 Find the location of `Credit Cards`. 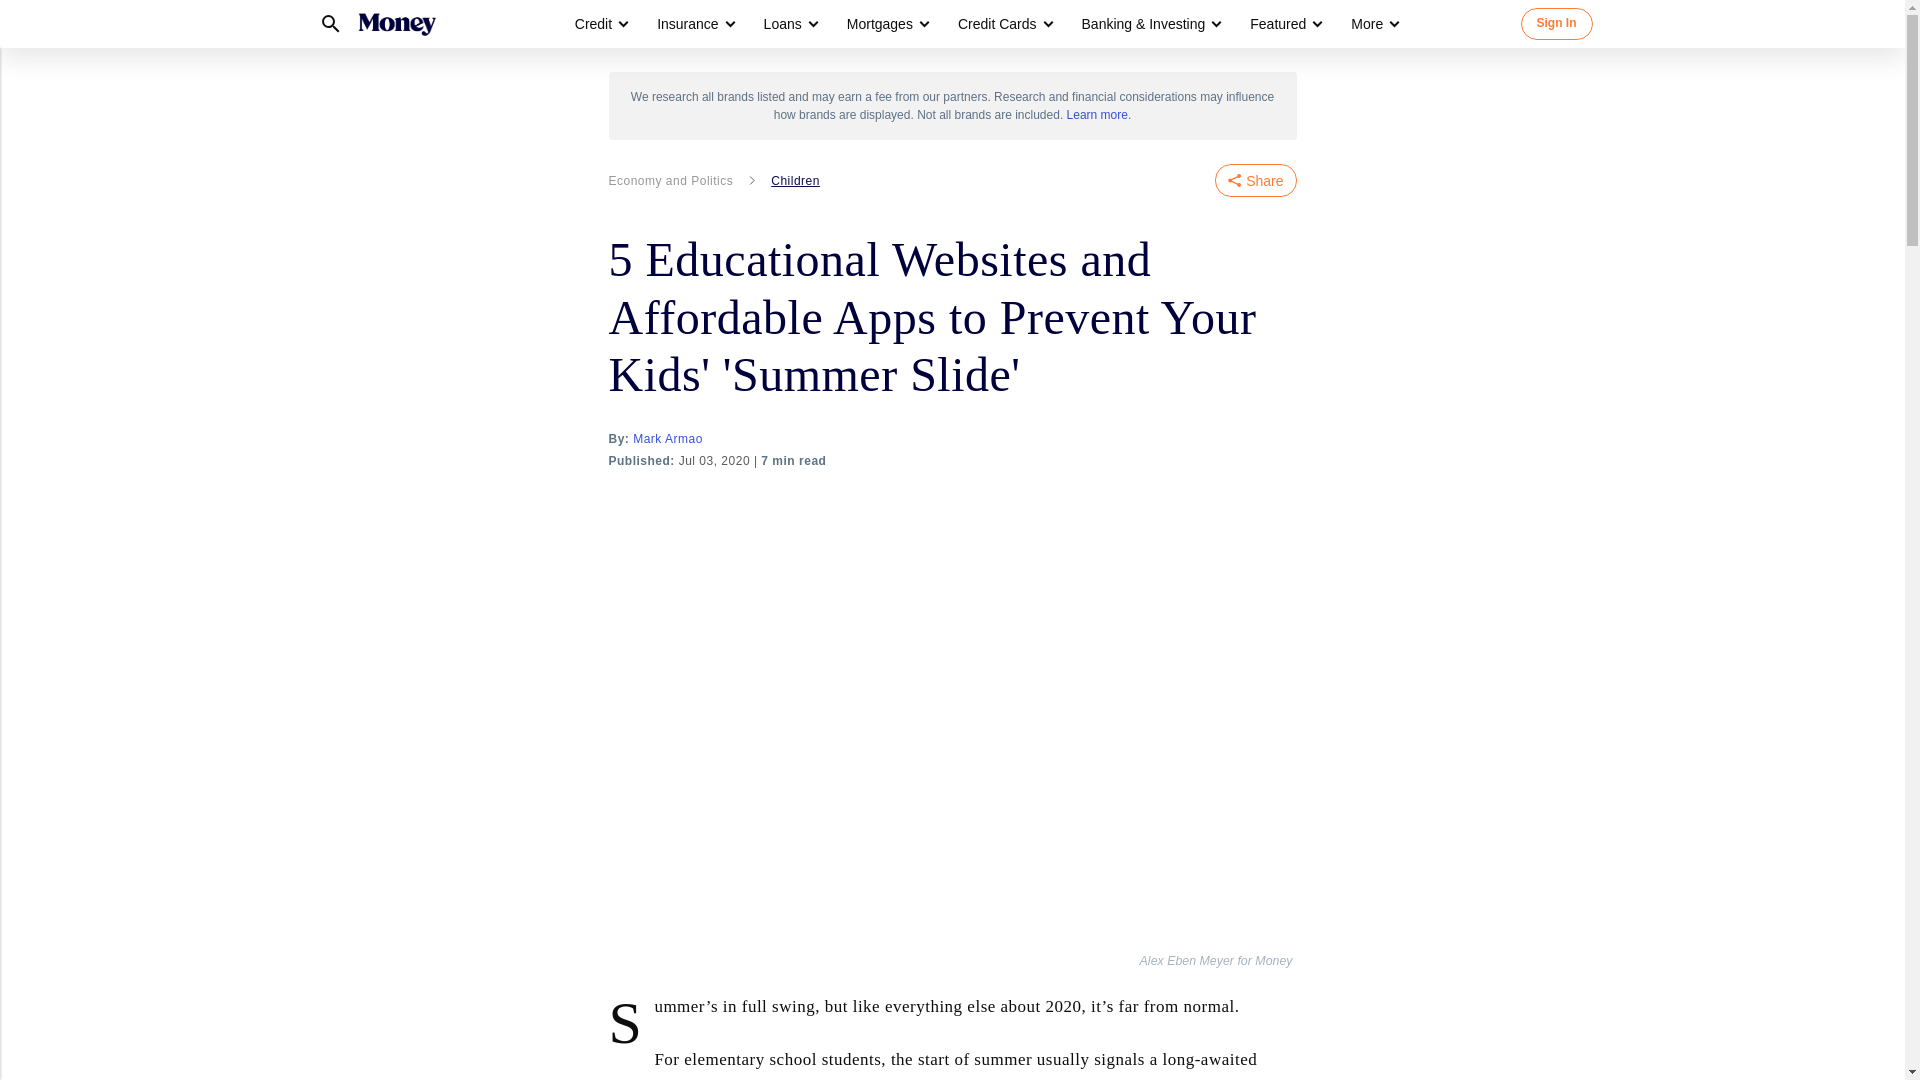

Credit Cards is located at coordinates (1004, 24).